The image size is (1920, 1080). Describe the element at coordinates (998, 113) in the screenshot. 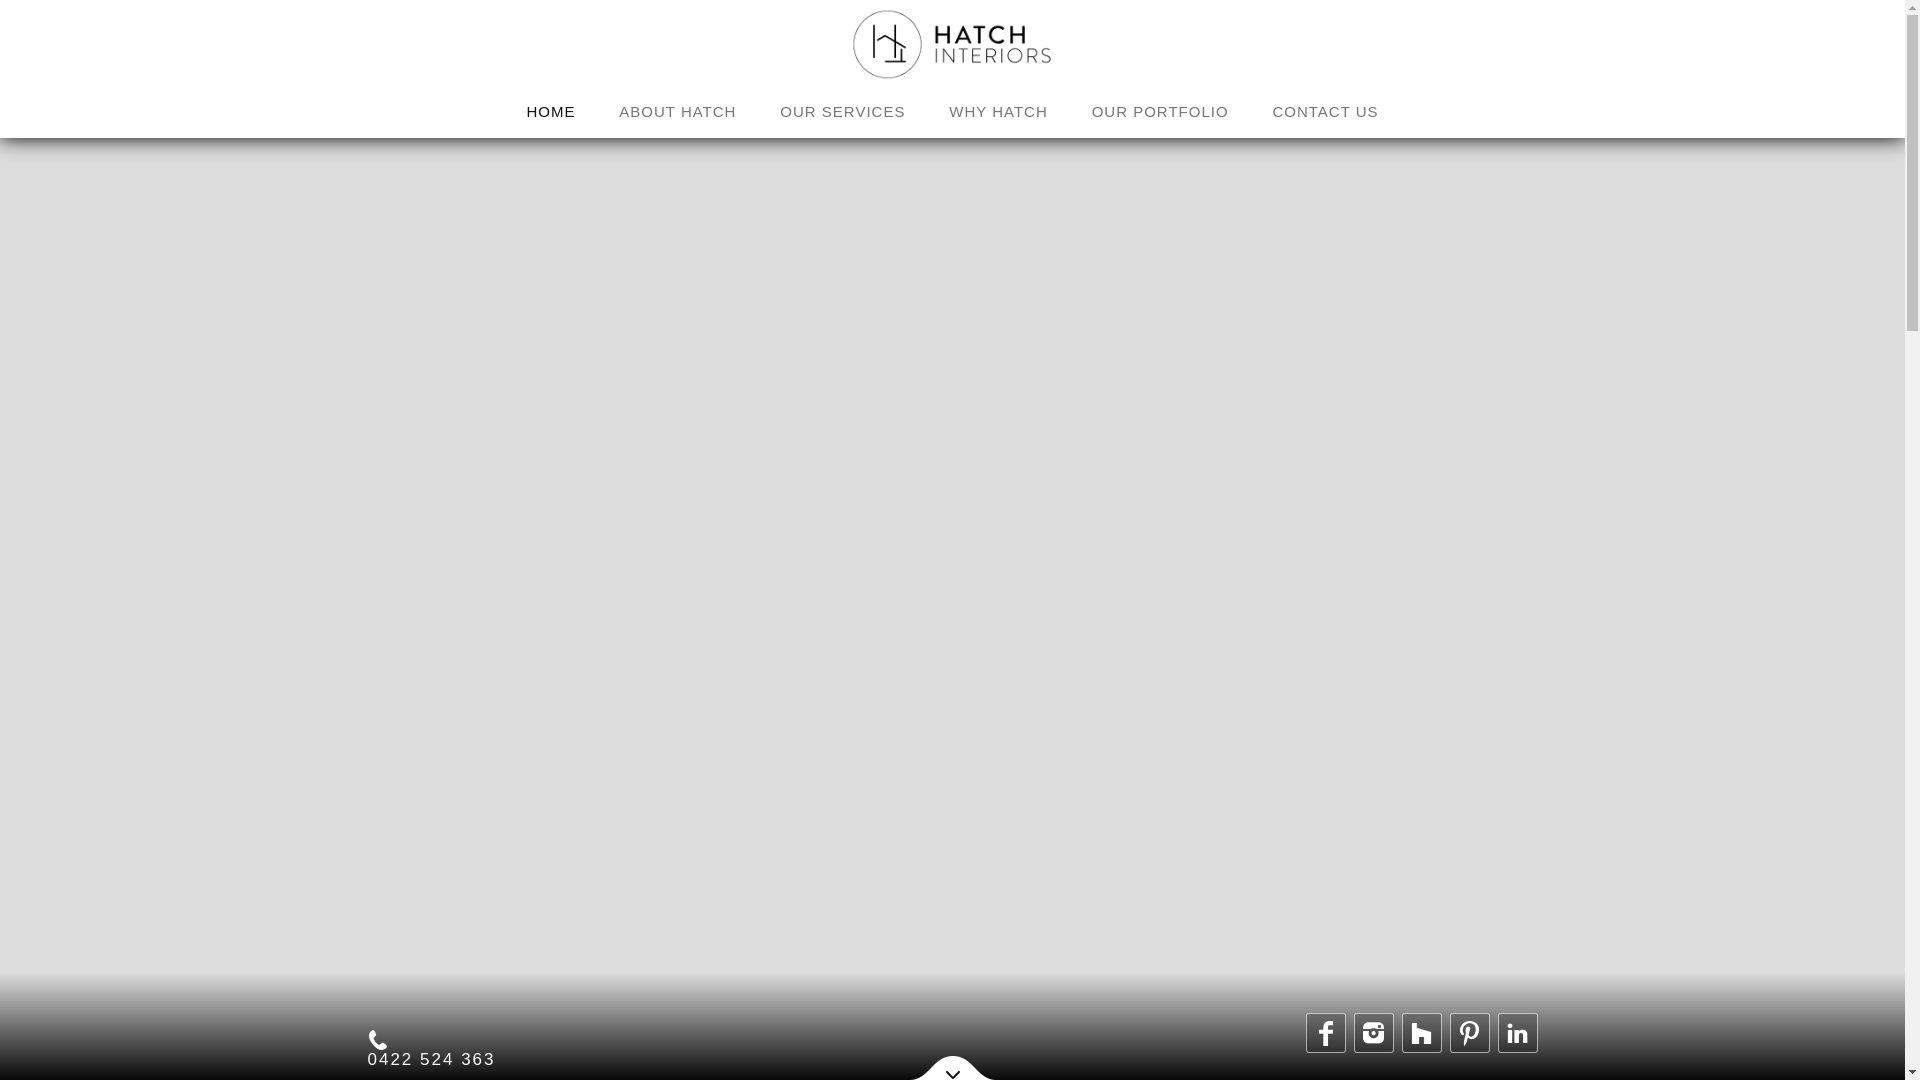

I see `WHY HATCH` at that location.